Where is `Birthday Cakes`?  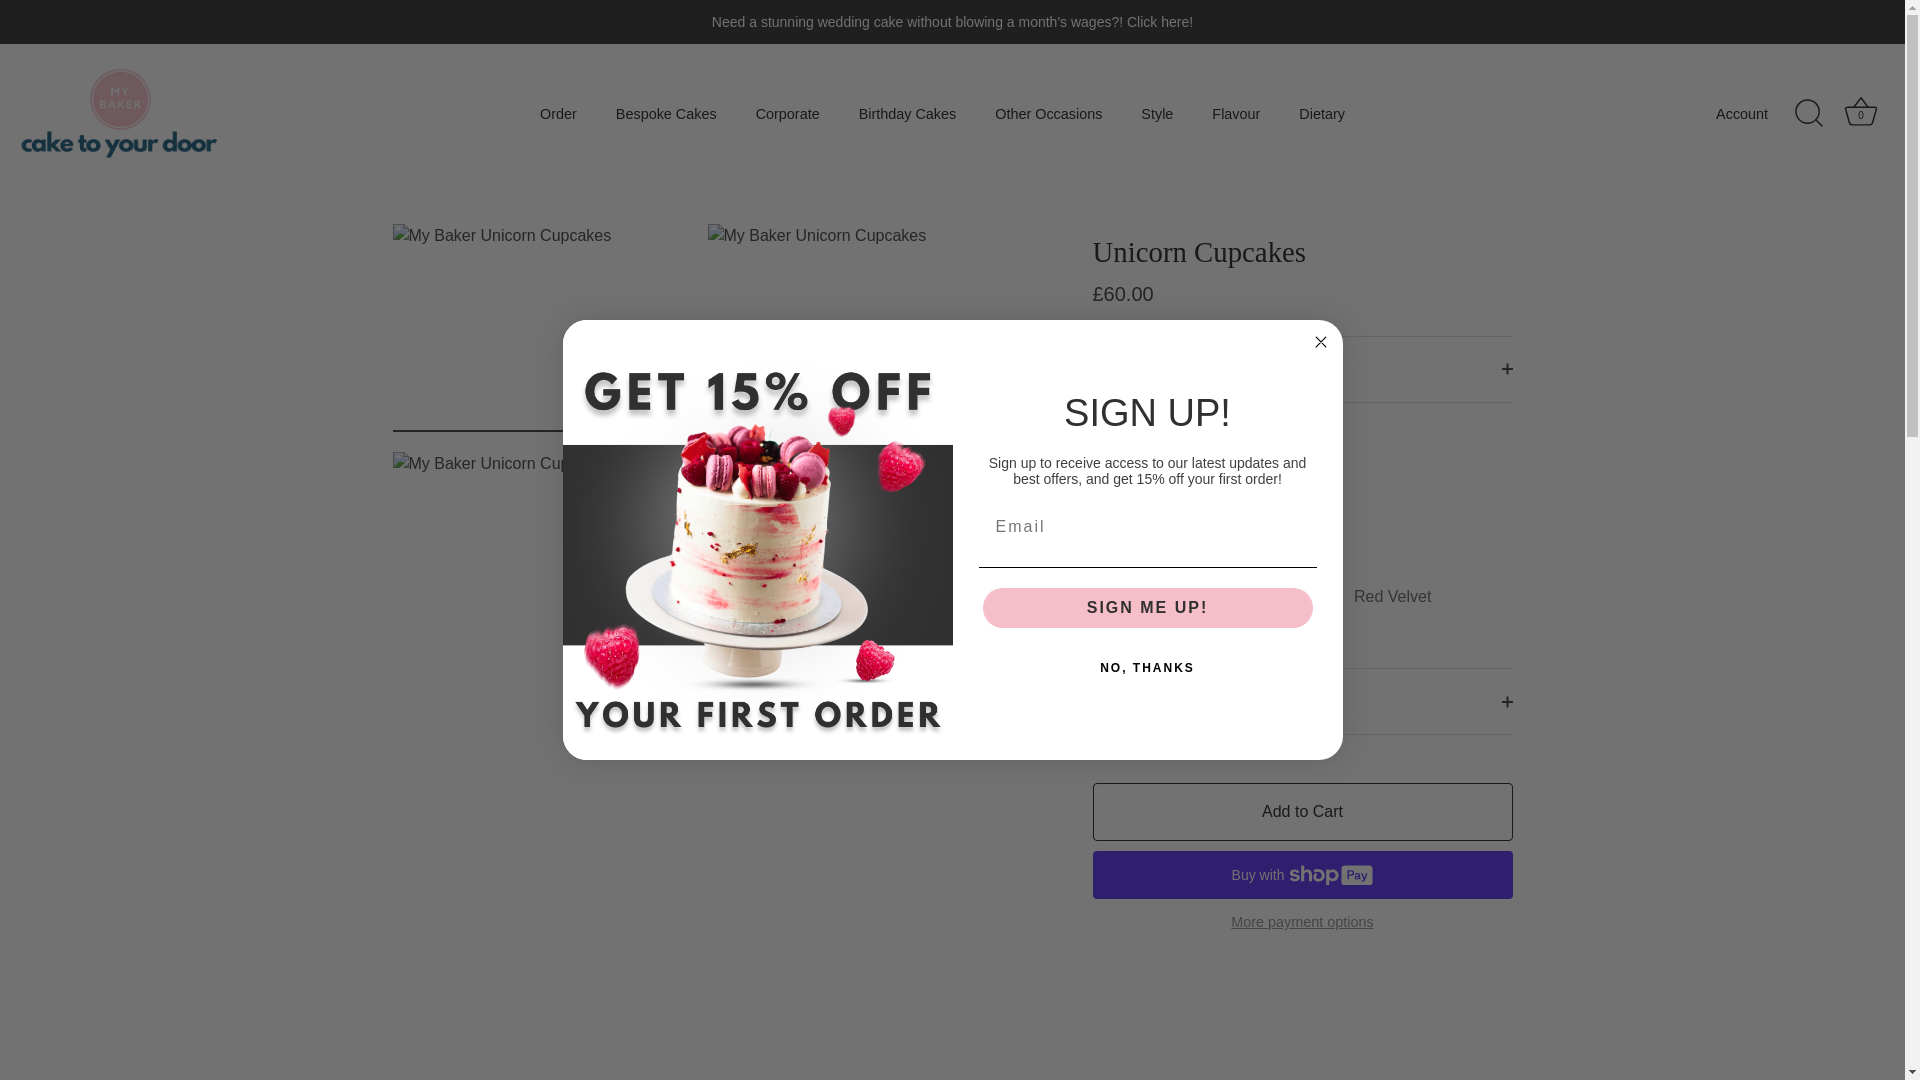
Birthday Cakes is located at coordinates (906, 112).